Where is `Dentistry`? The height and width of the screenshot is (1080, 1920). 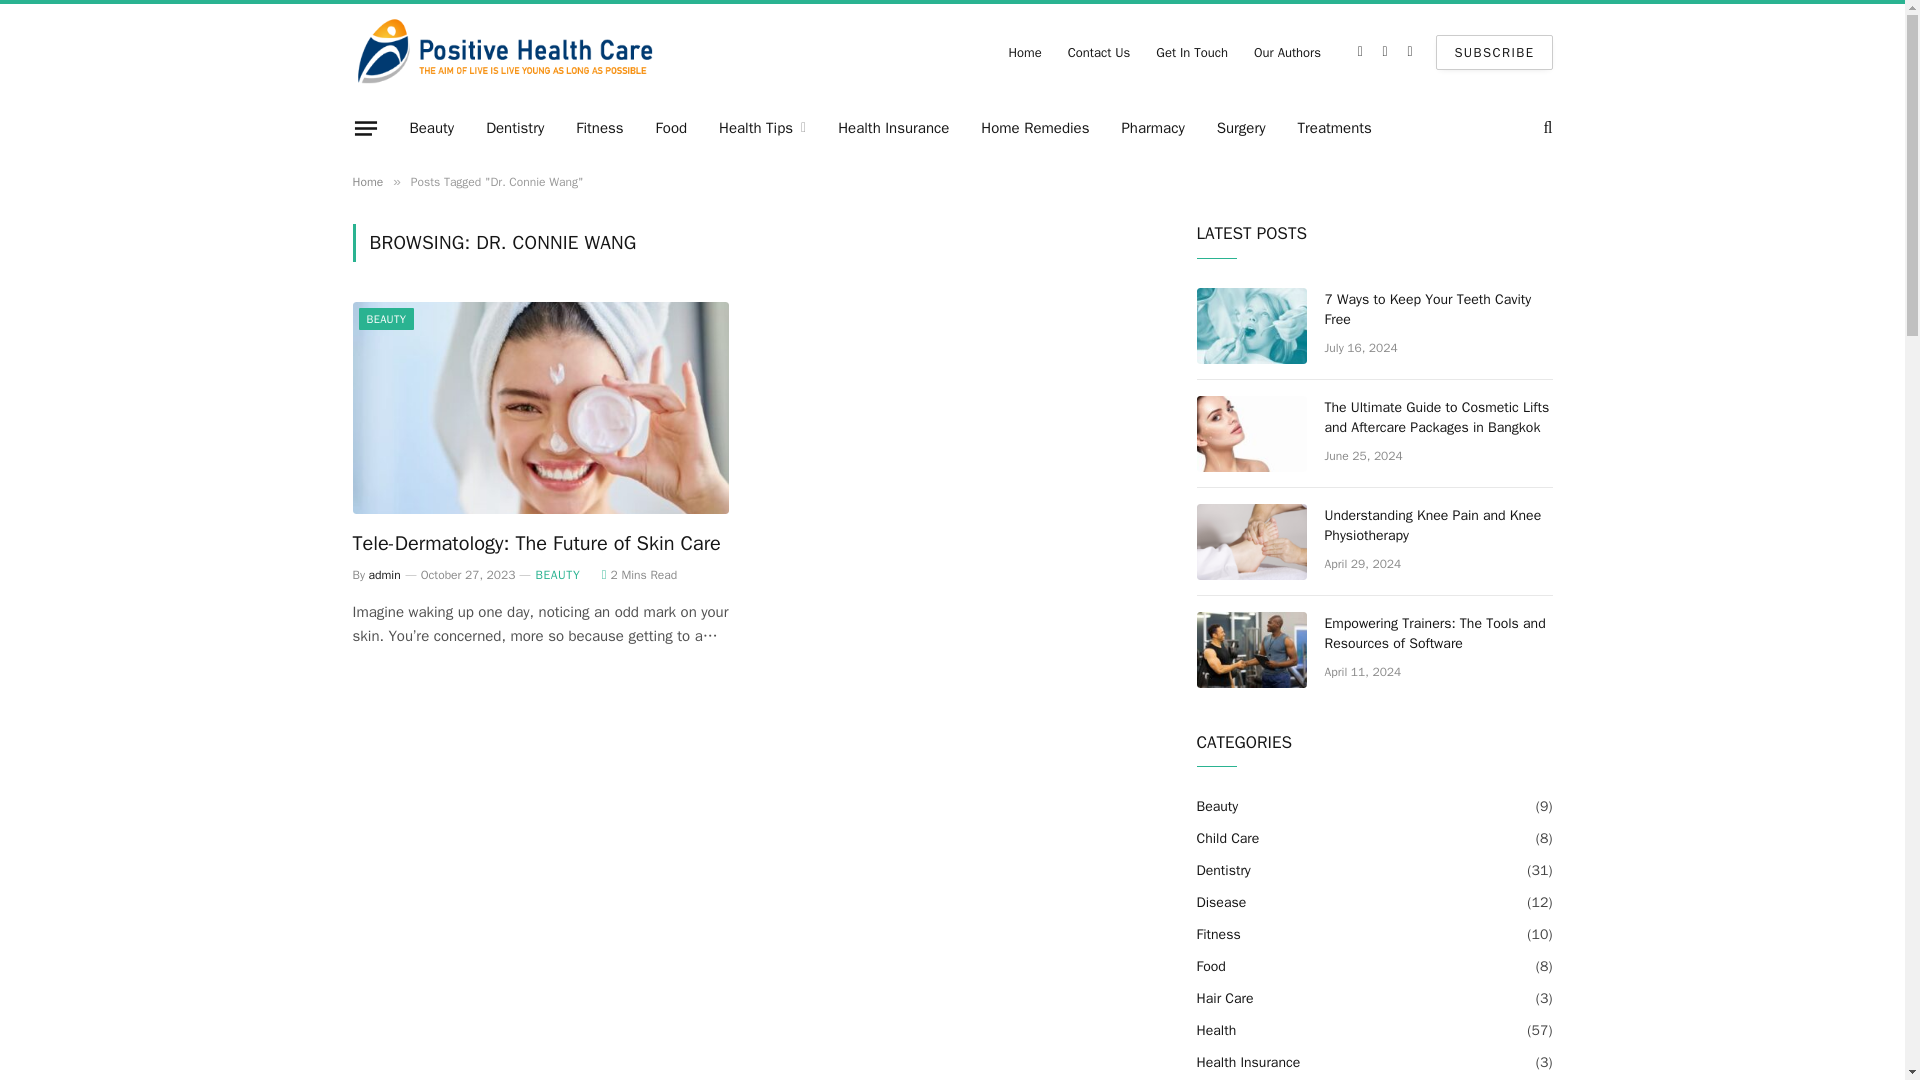 Dentistry is located at coordinates (515, 128).